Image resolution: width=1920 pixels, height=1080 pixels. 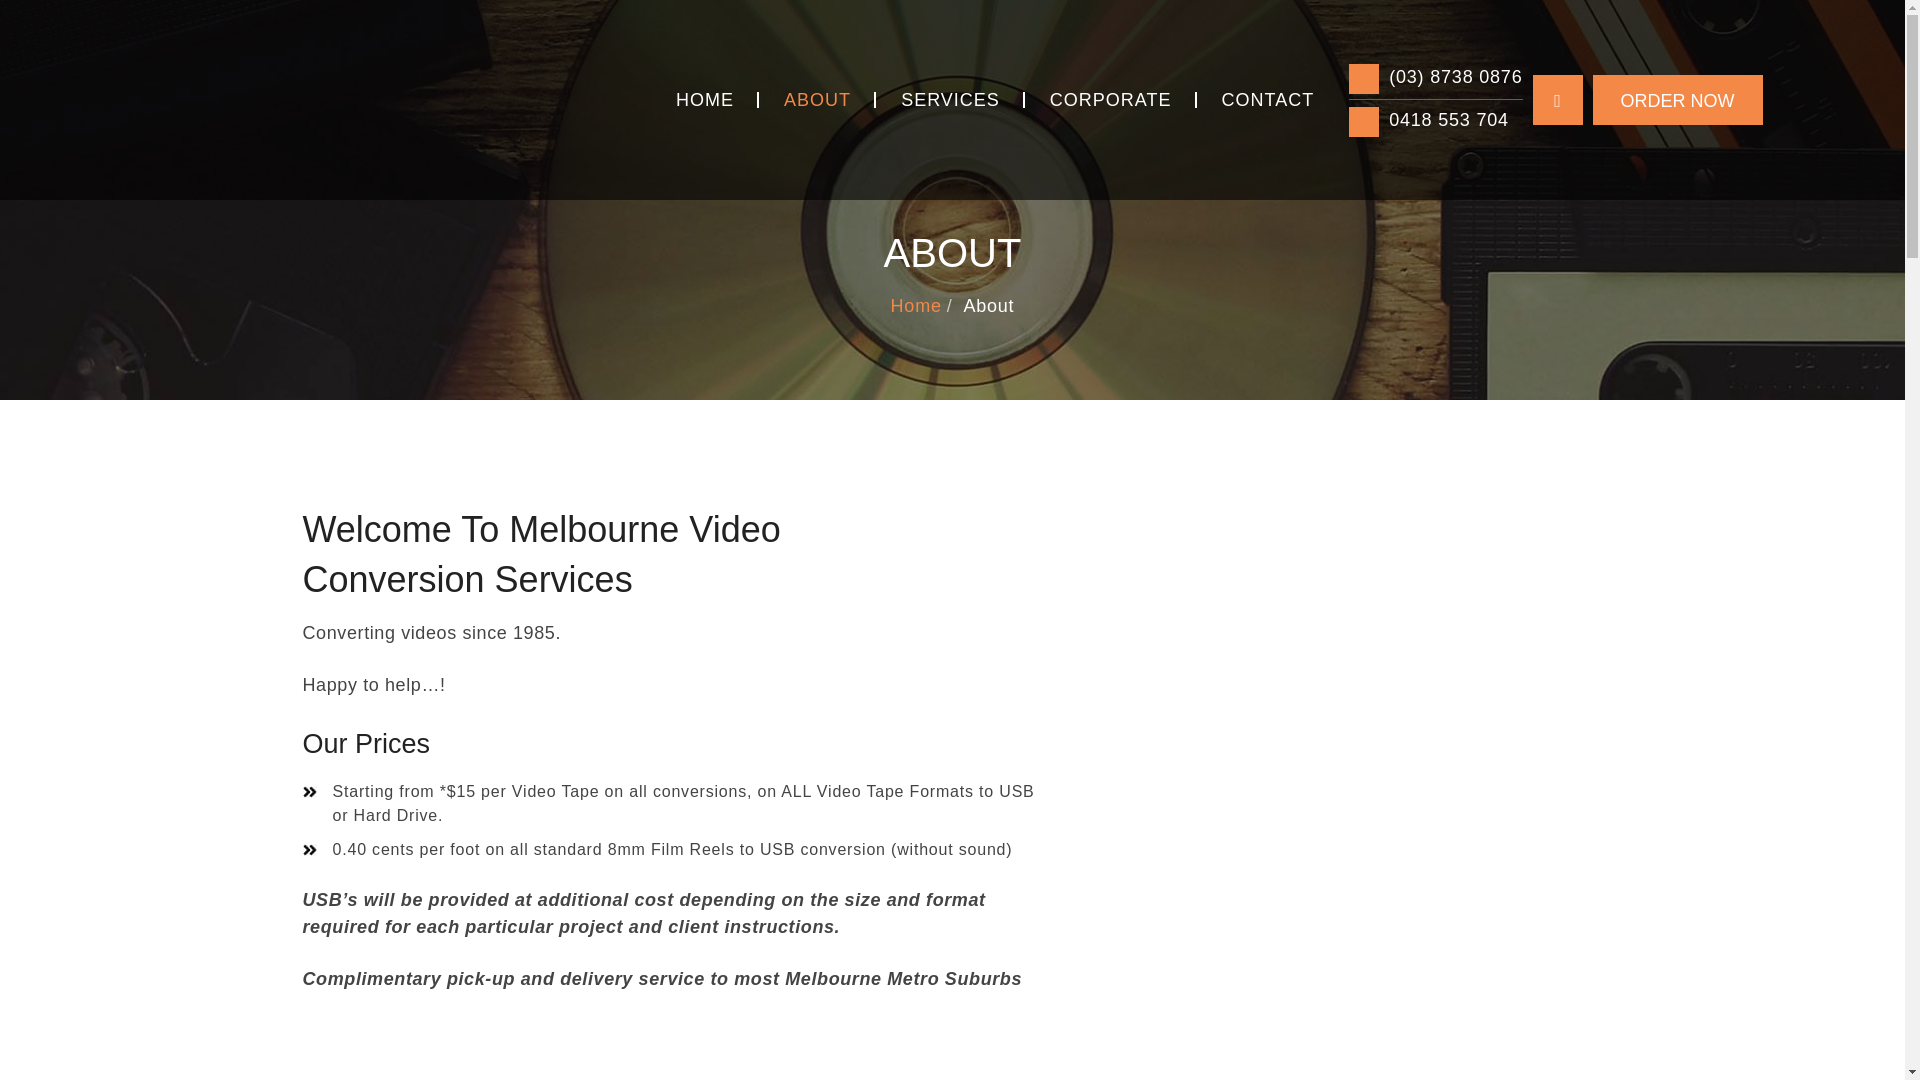 I want to click on 0418 553 704, so click(x=1436, y=120).